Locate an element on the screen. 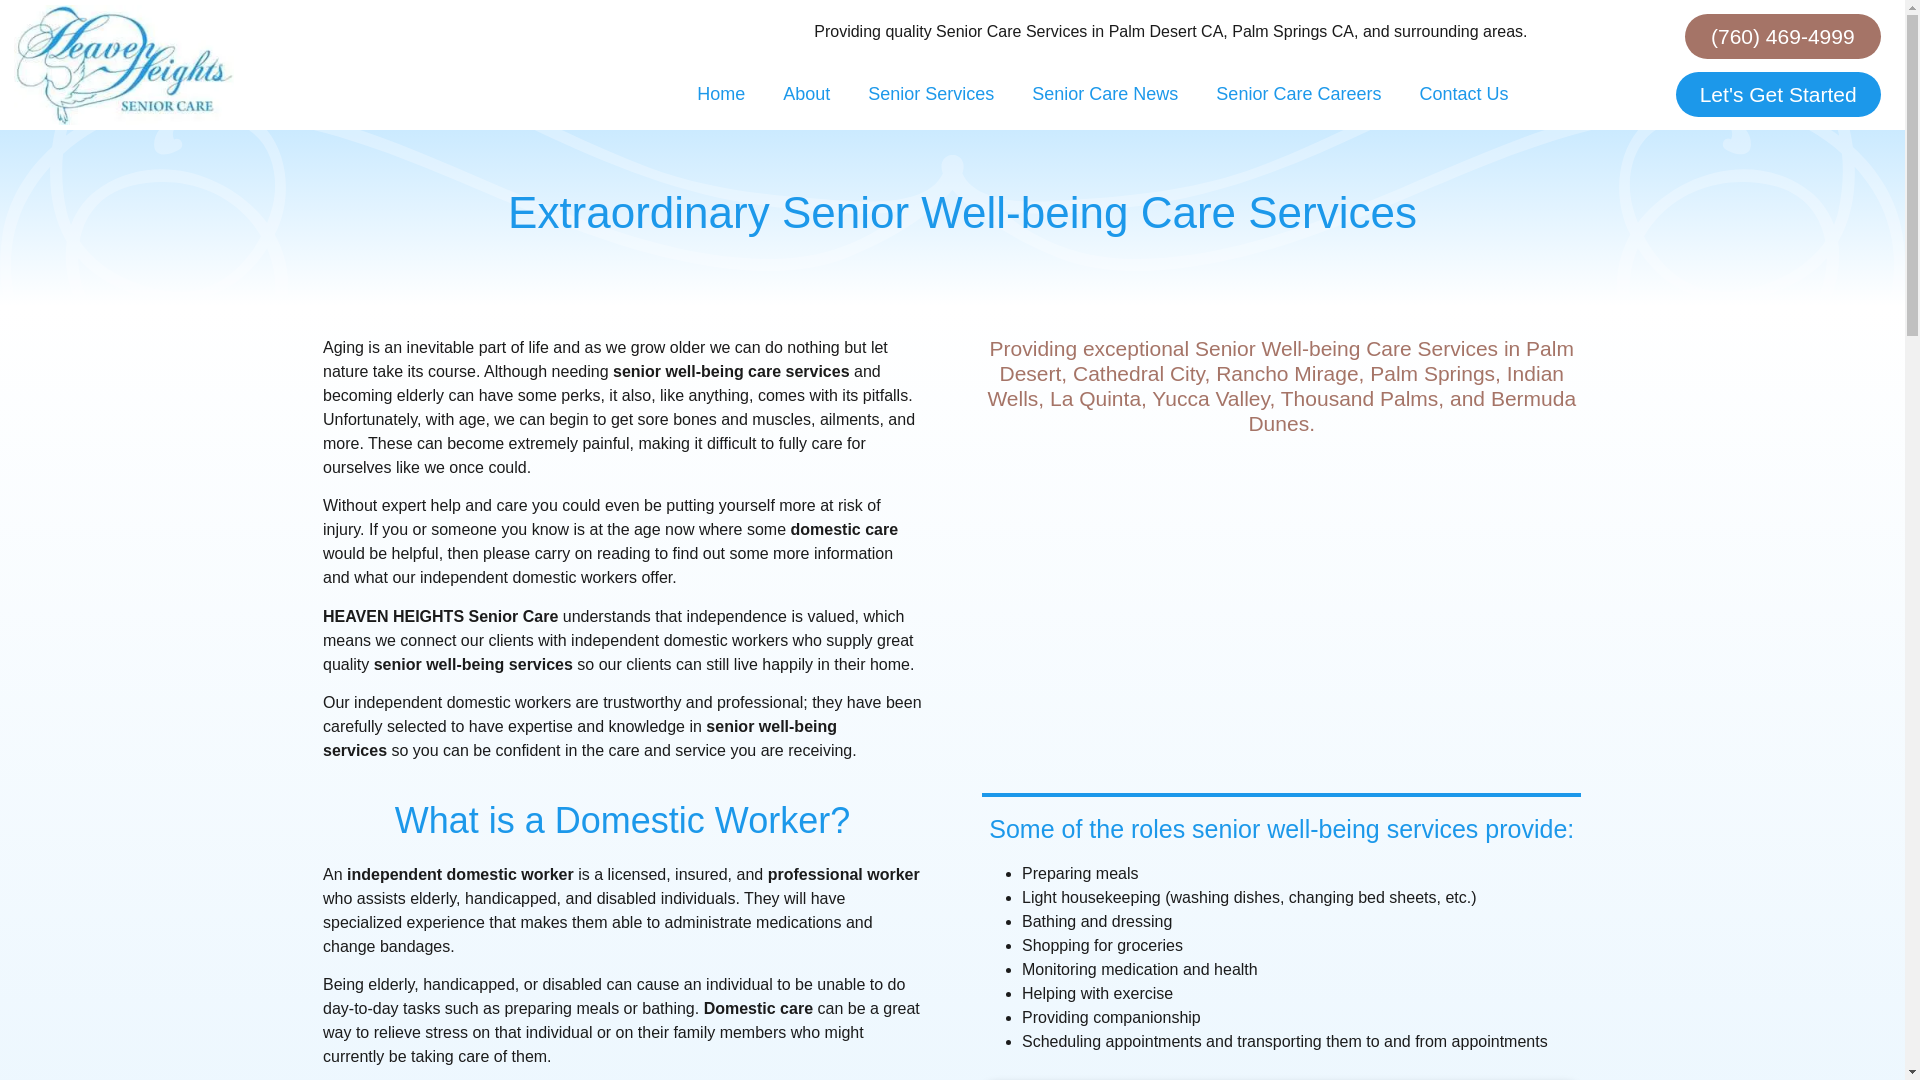  Let's Get Started is located at coordinates (1778, 94).